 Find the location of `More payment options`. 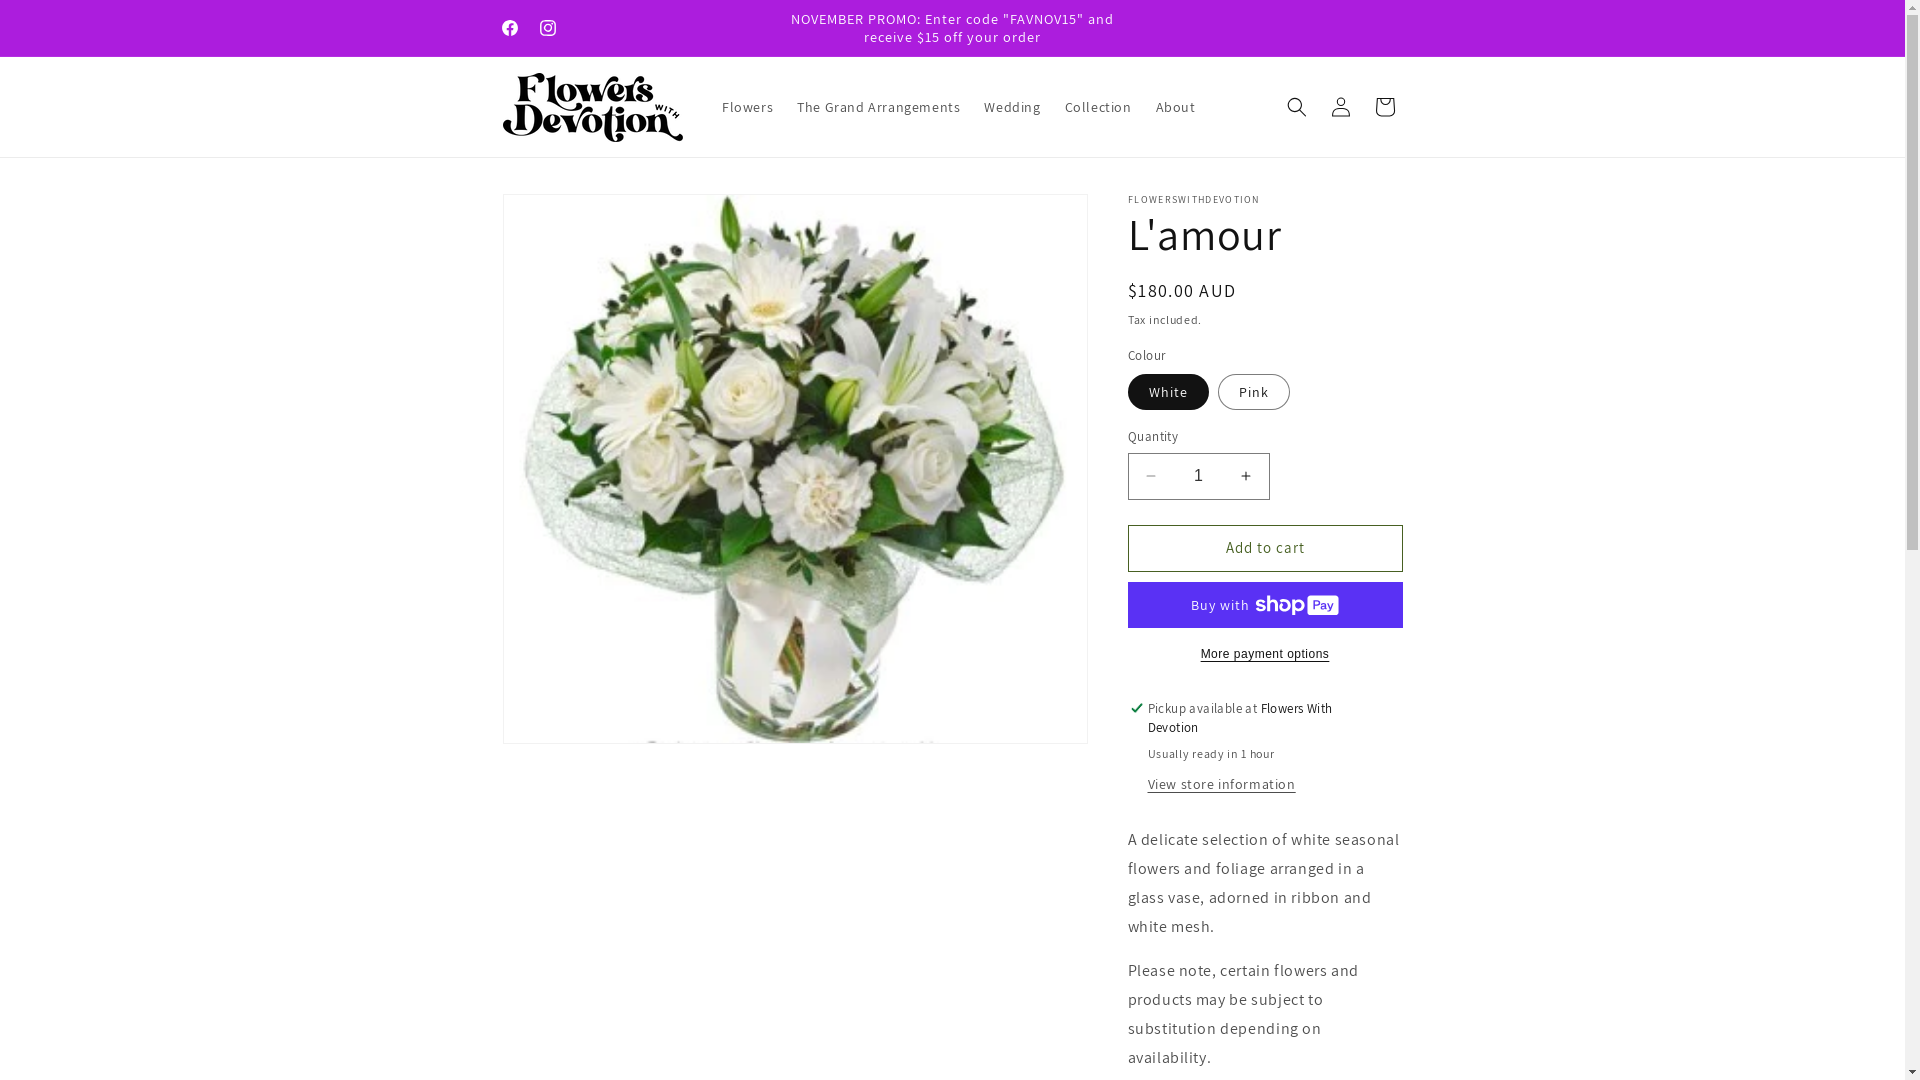

More payment options is located at coordinates (1266, 654).